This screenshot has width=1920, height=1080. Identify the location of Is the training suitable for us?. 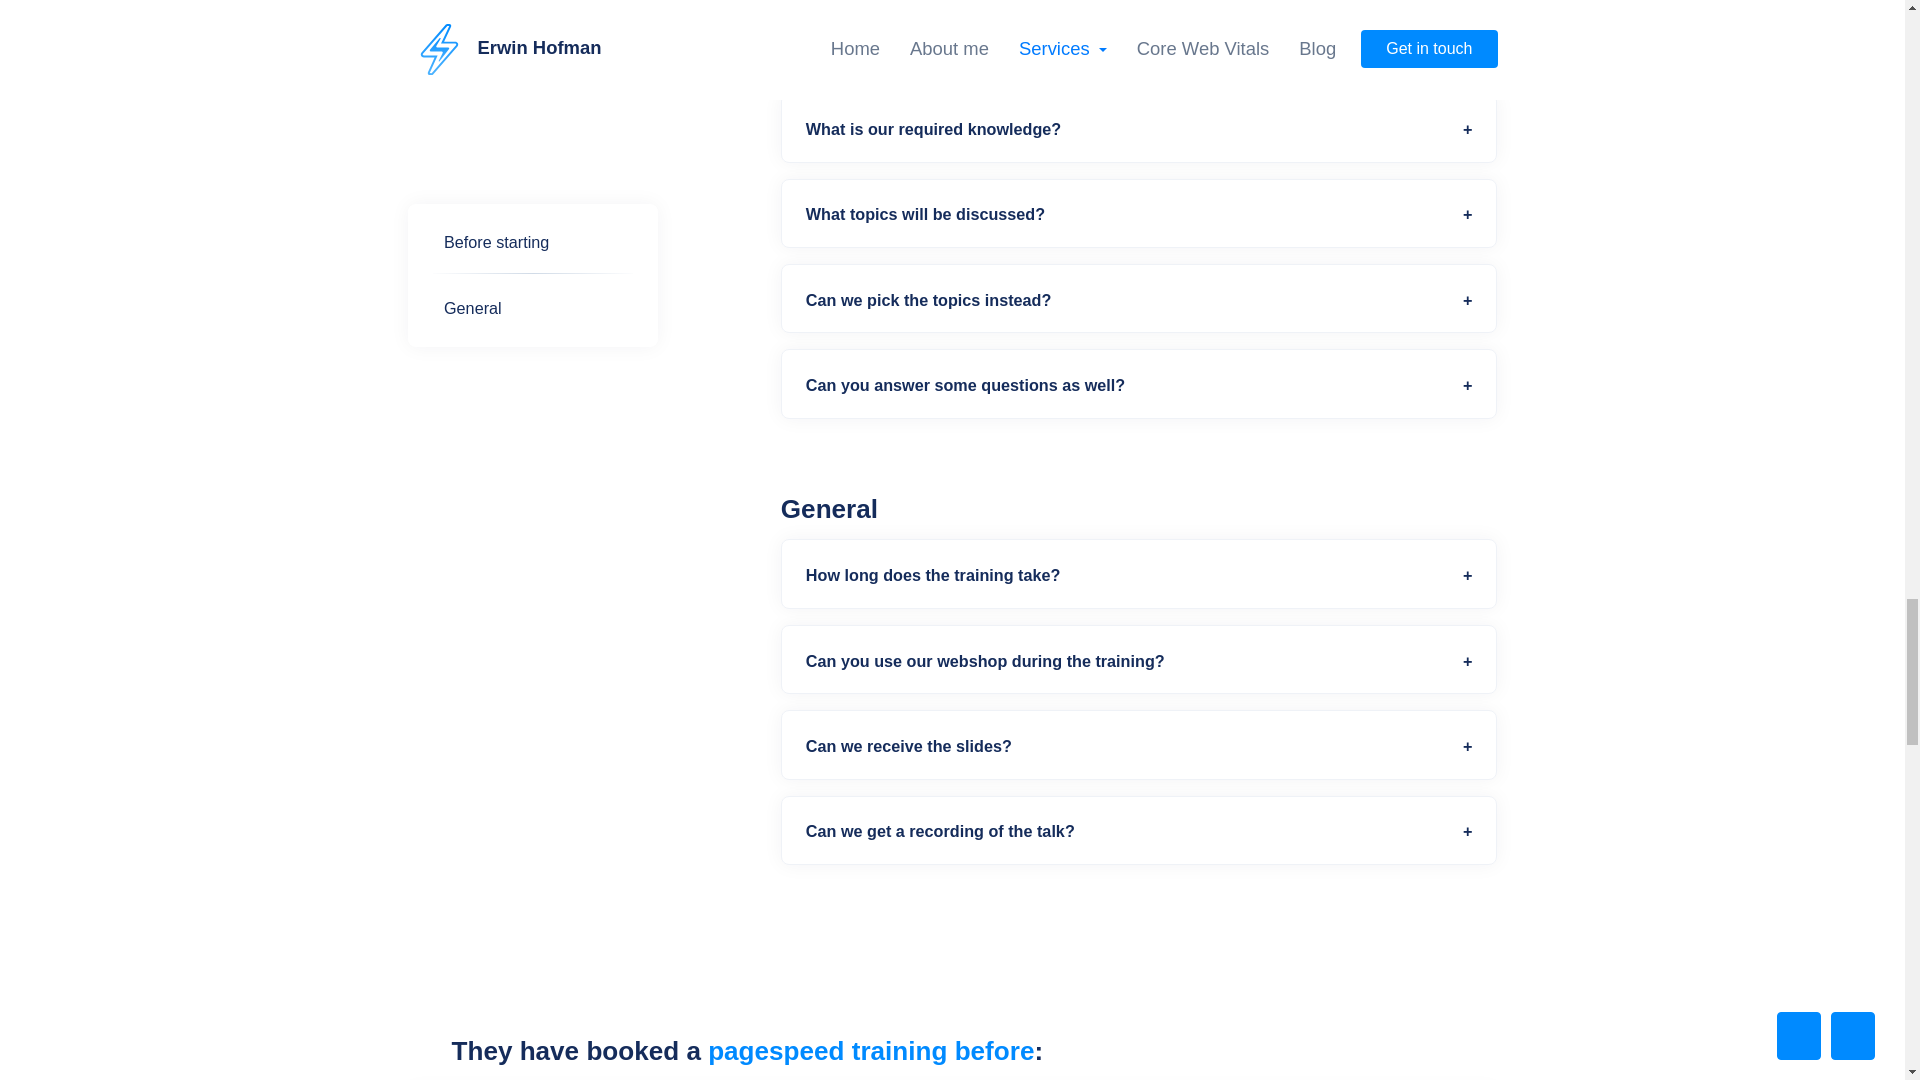
(1139, 48).